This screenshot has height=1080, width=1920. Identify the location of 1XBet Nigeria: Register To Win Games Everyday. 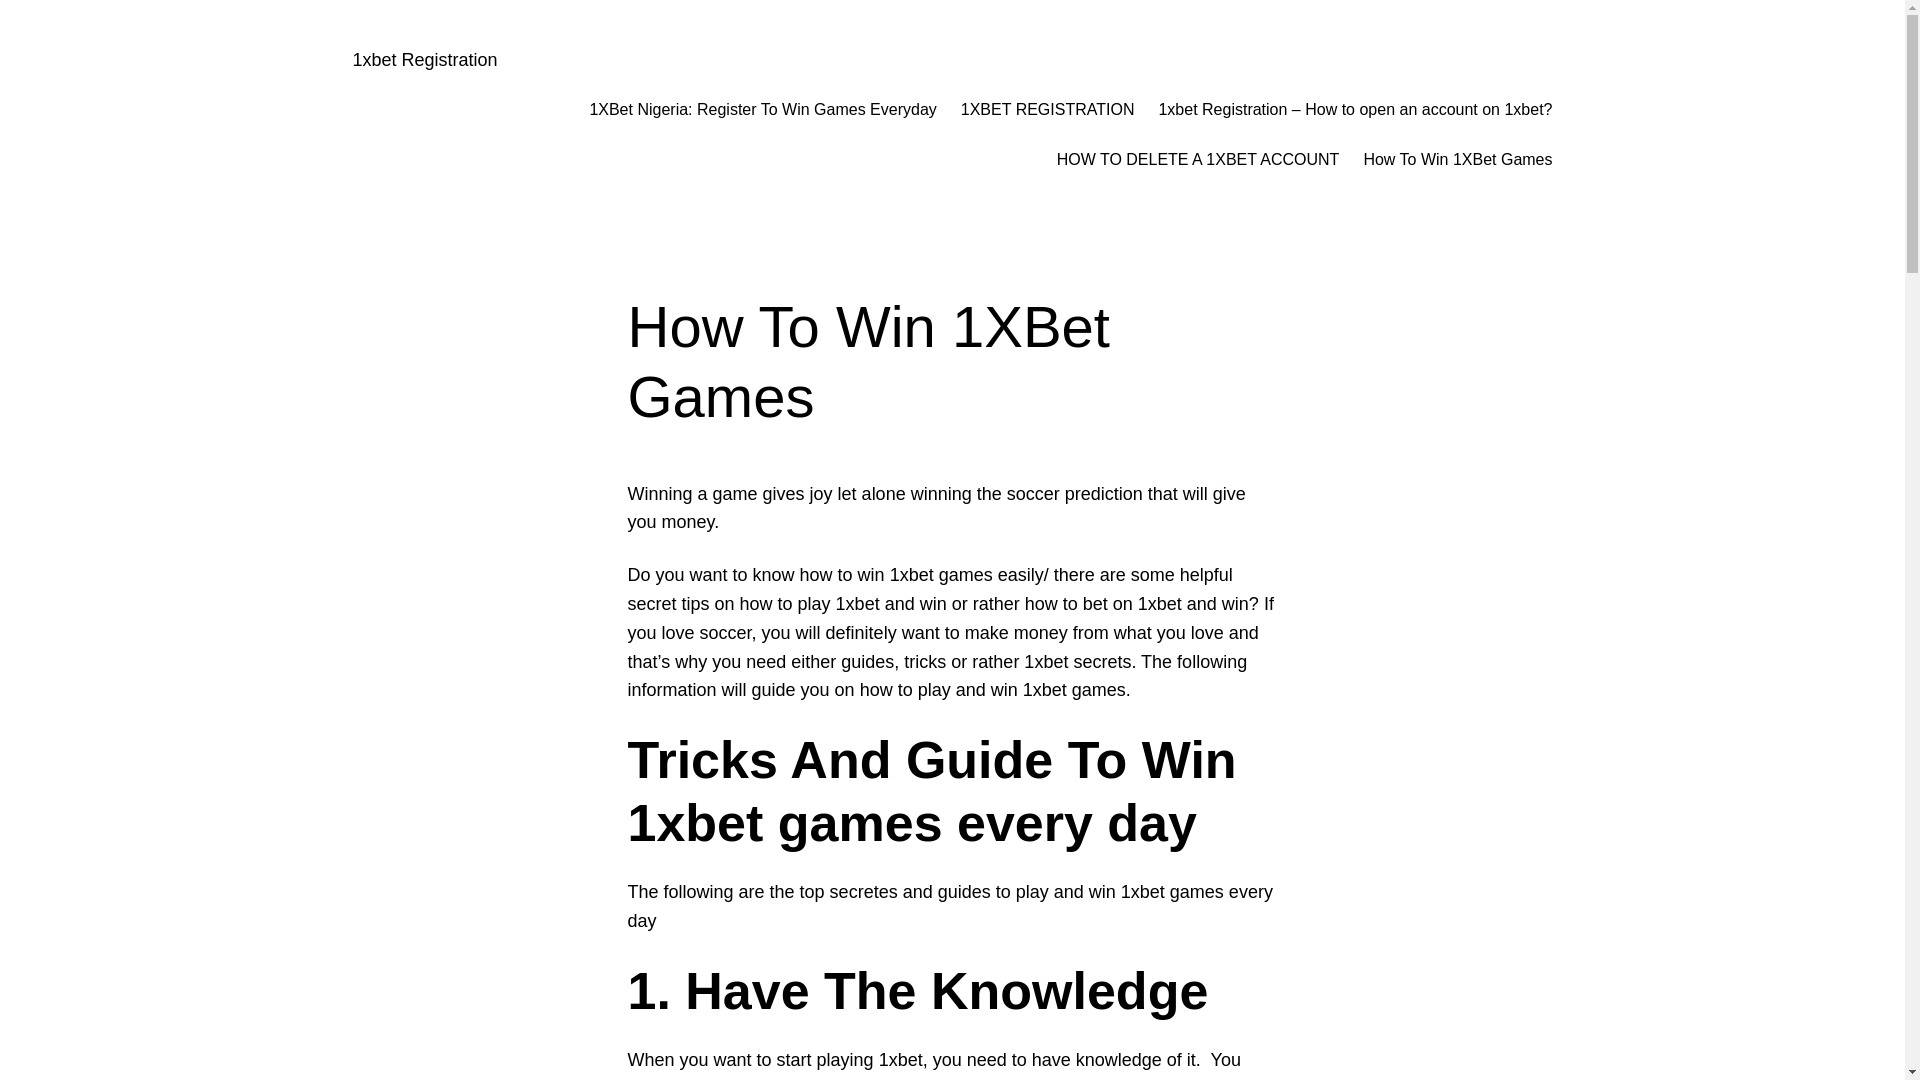
(762, 110).